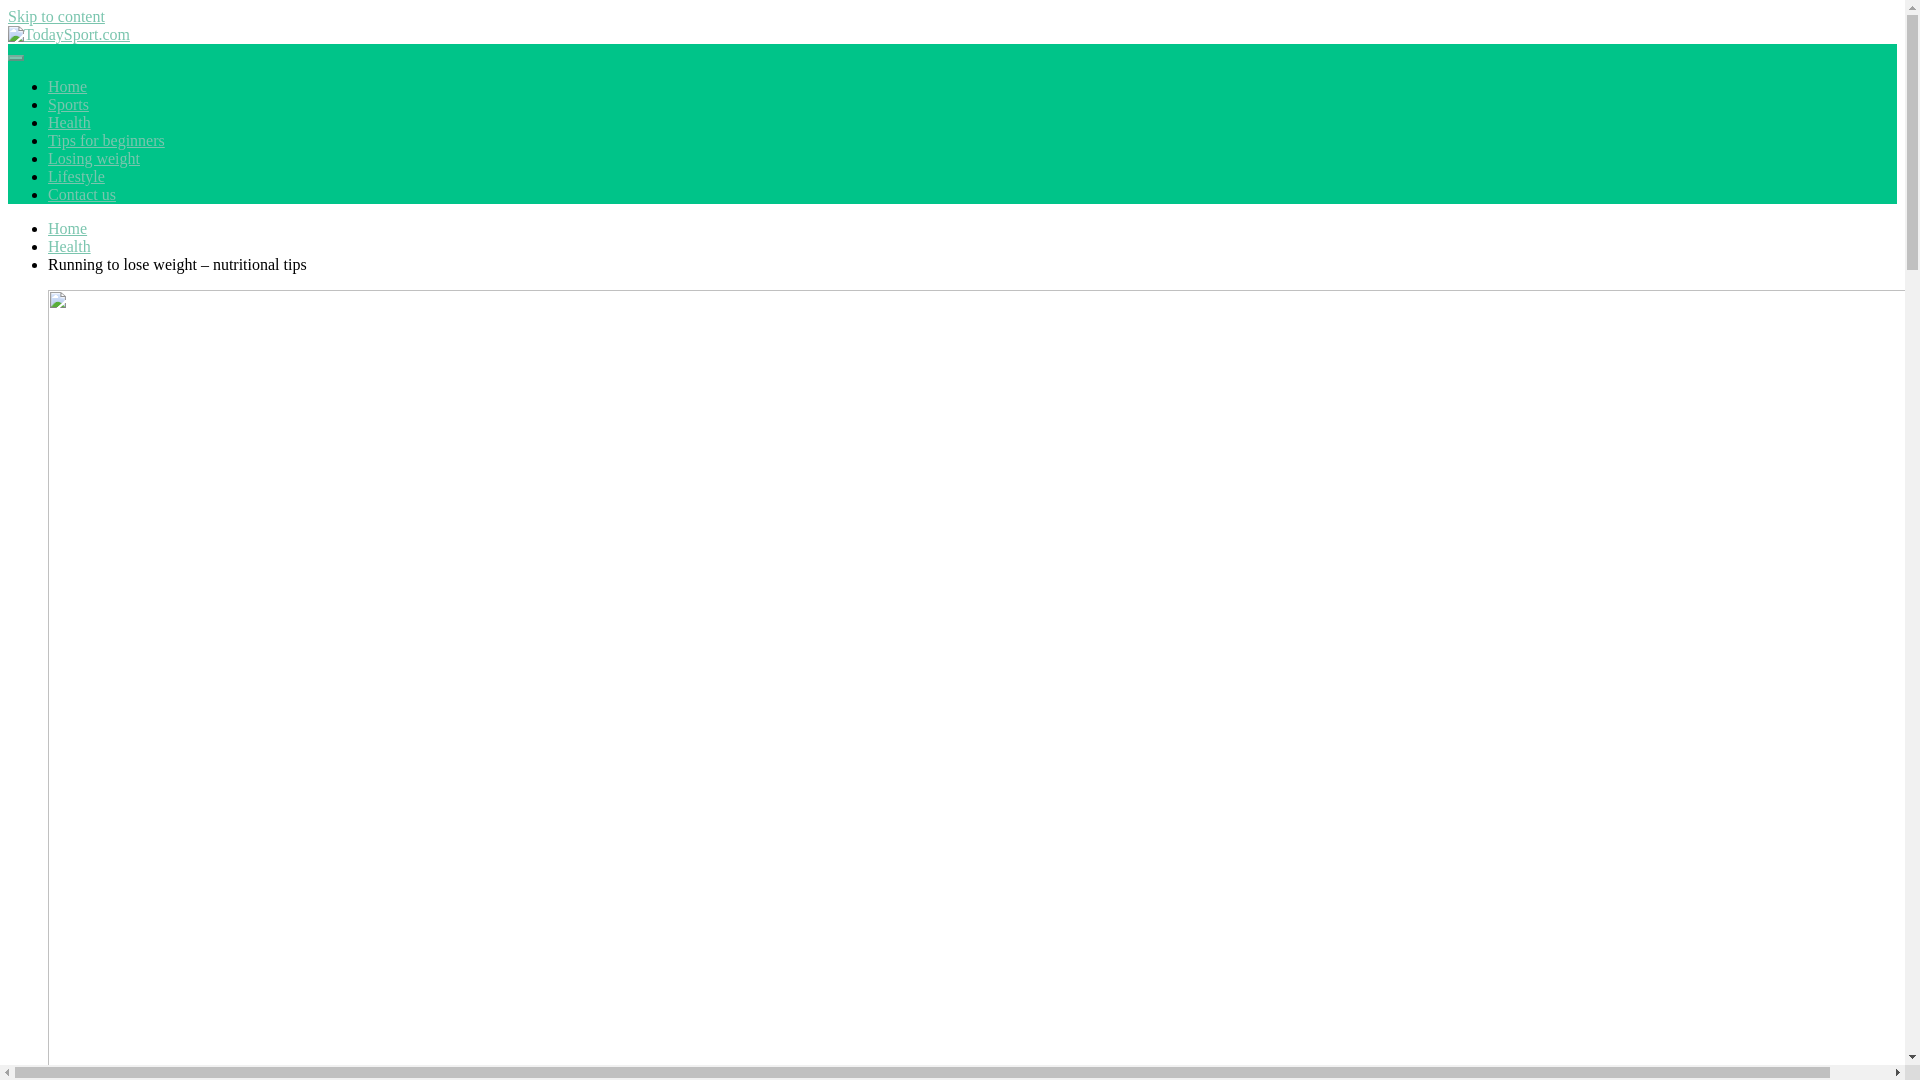 The image size is (1920, 1080). I want to click on Tips for beginners, so click(106, 140).